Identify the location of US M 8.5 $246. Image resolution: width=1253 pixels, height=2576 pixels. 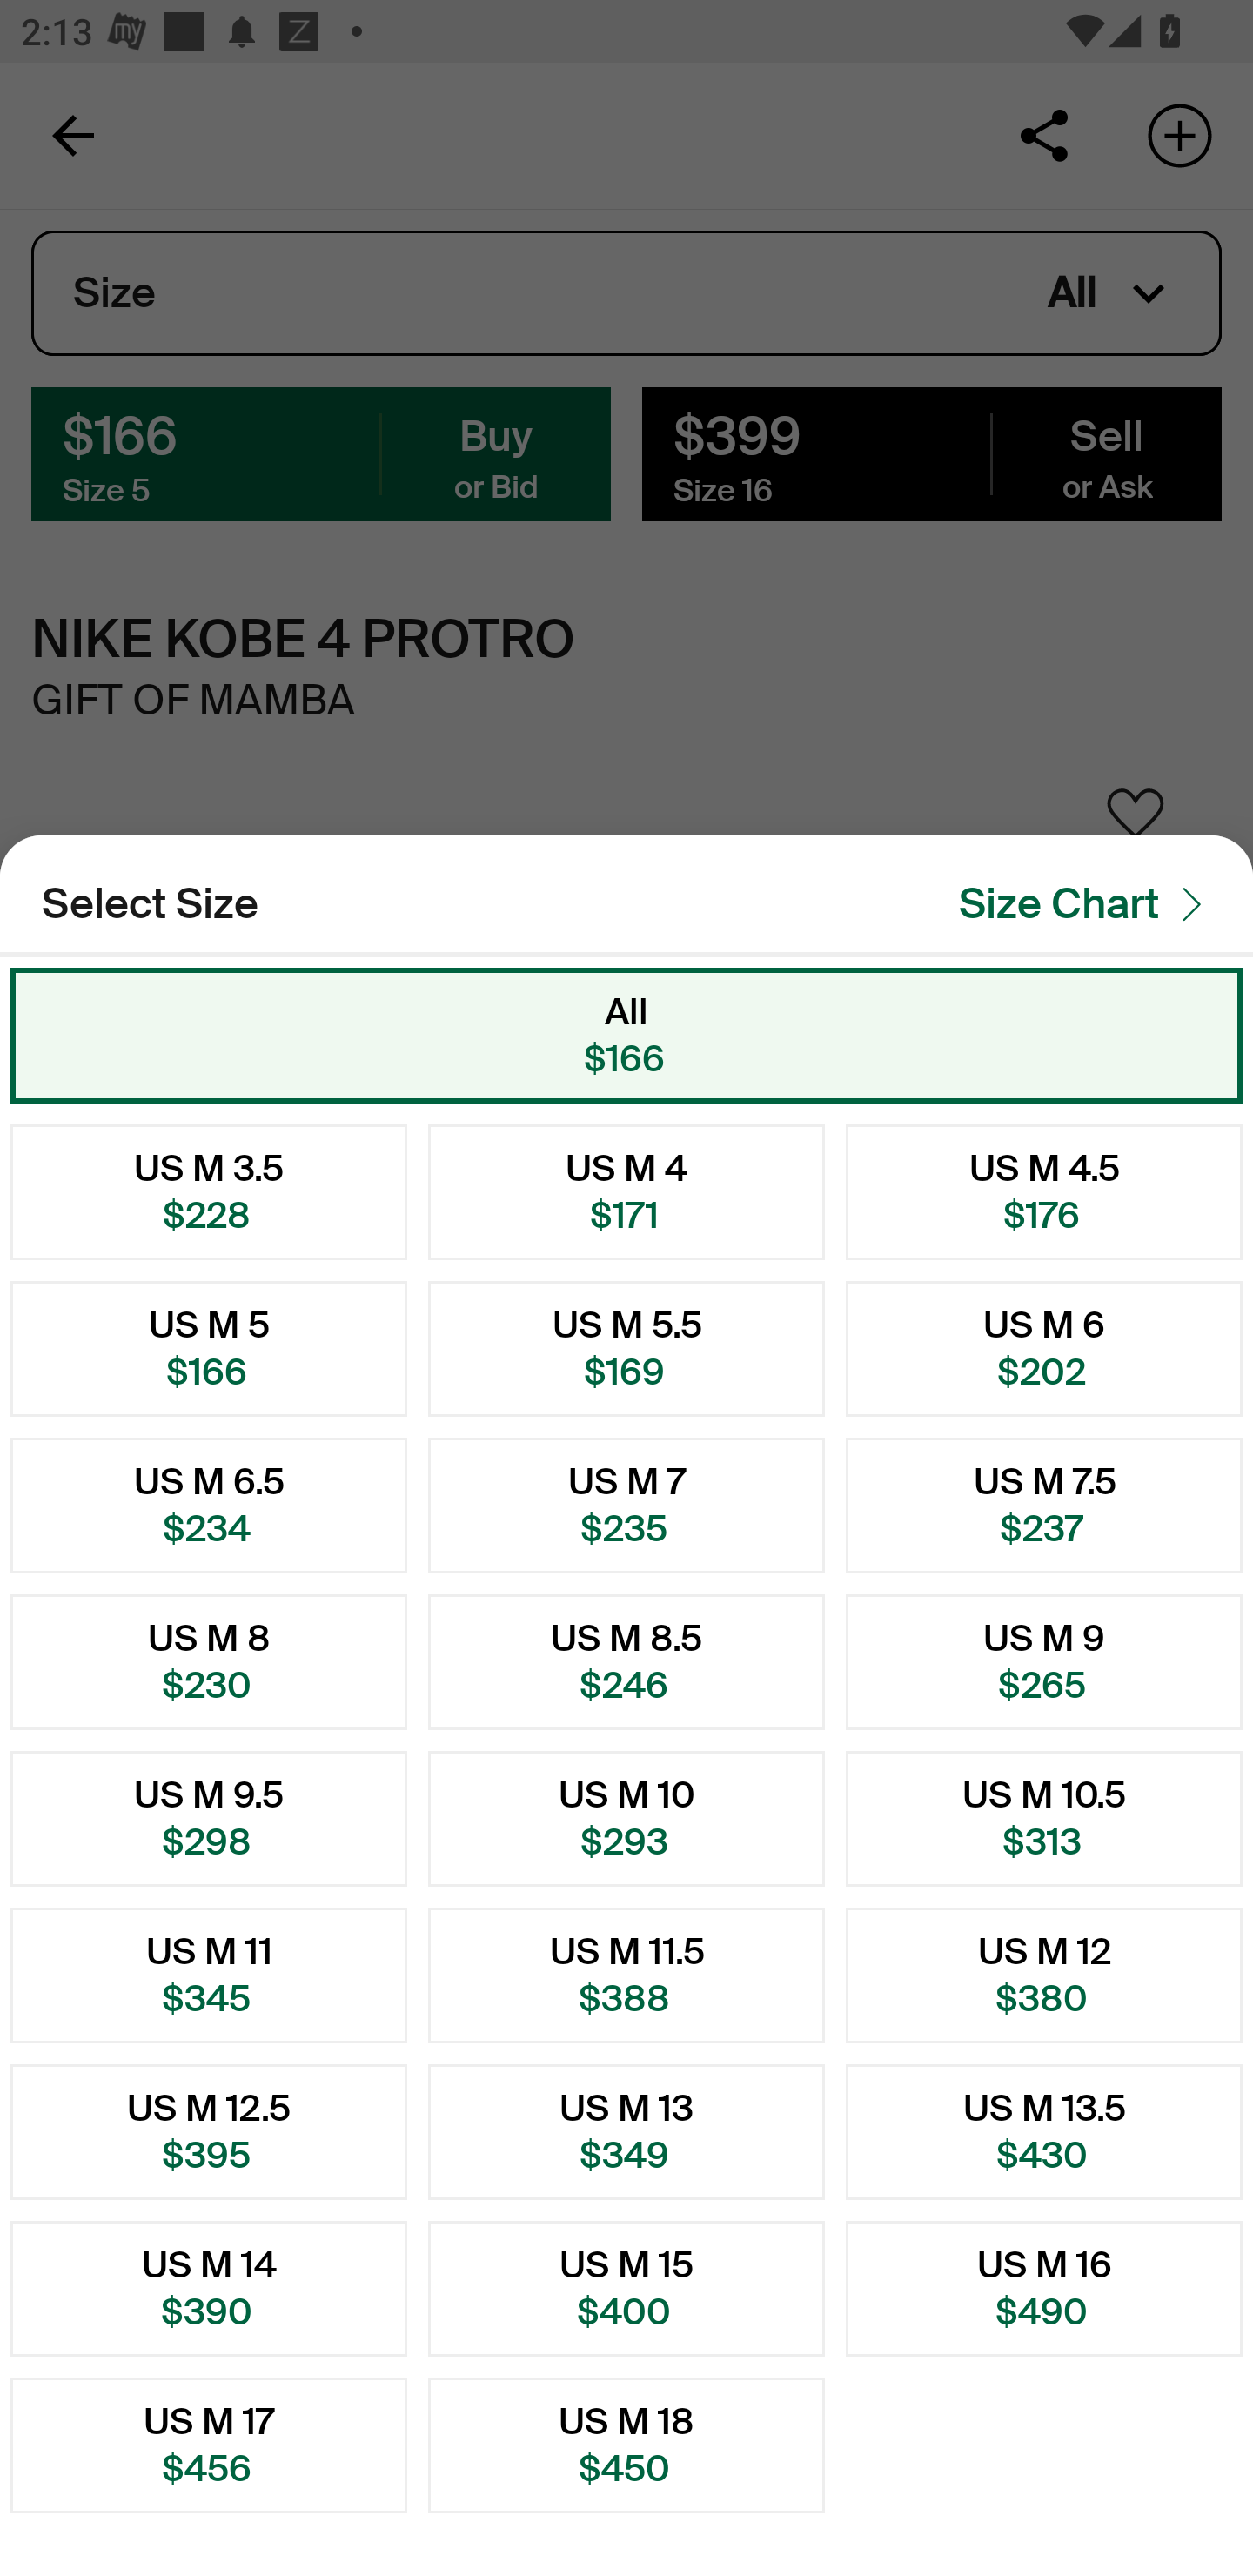
(626, 1662).